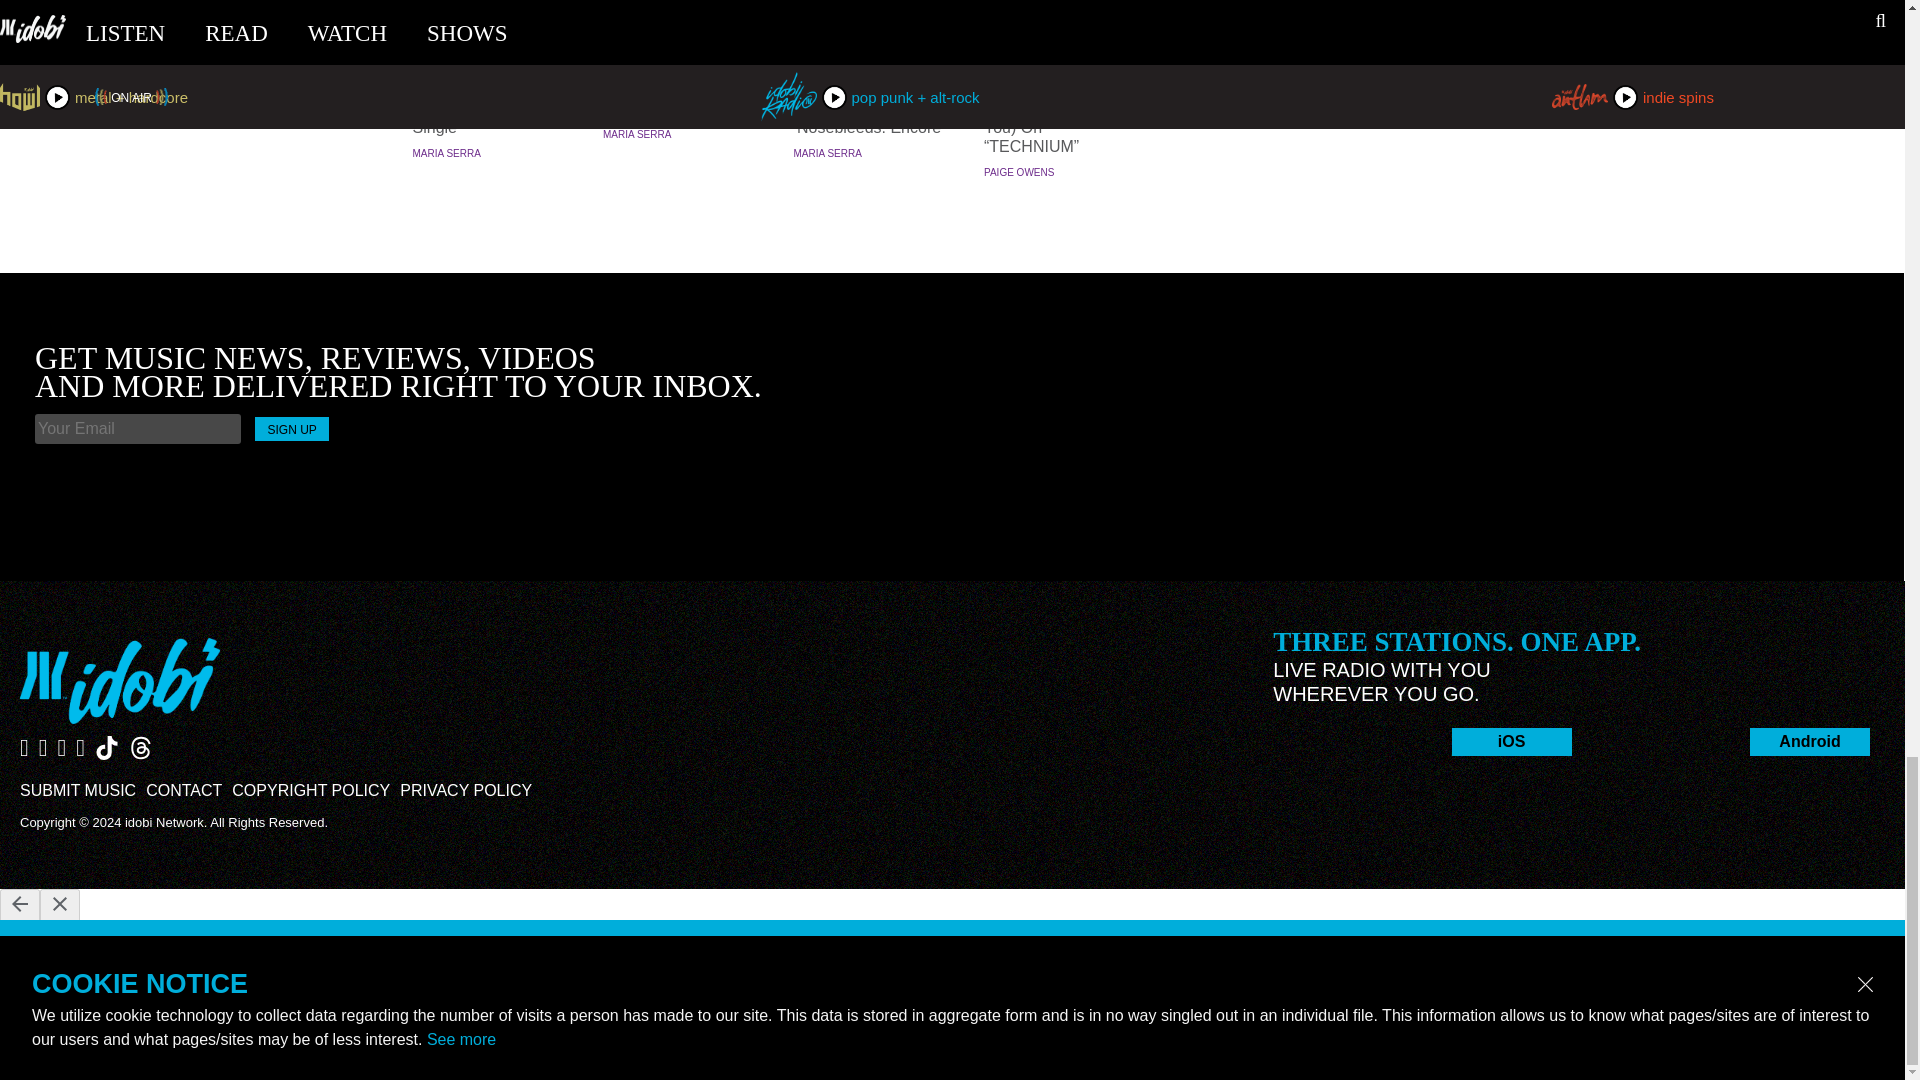  I want to click on MARIA SERRA, so click(828, 152).